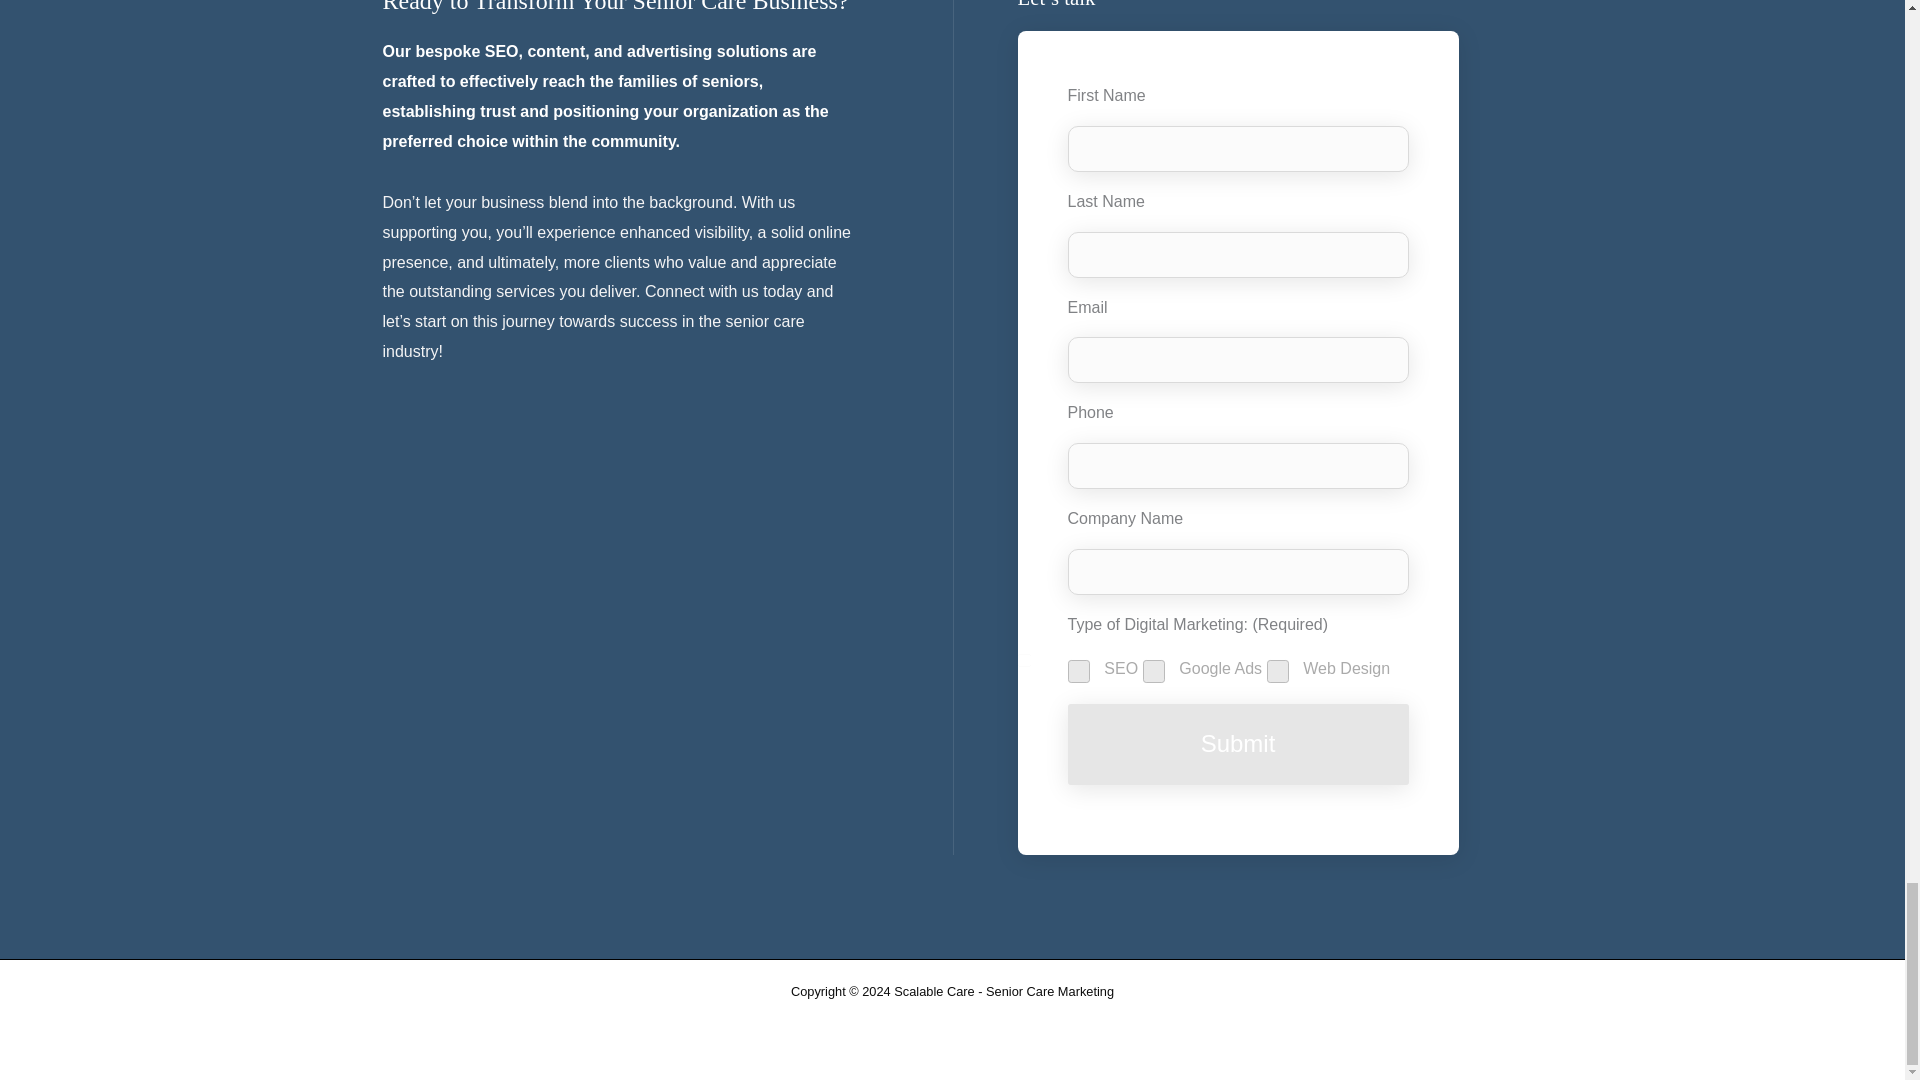  Describe the element at coordinates (1024, 660) in the screenshot. I see `SEO` at that location.